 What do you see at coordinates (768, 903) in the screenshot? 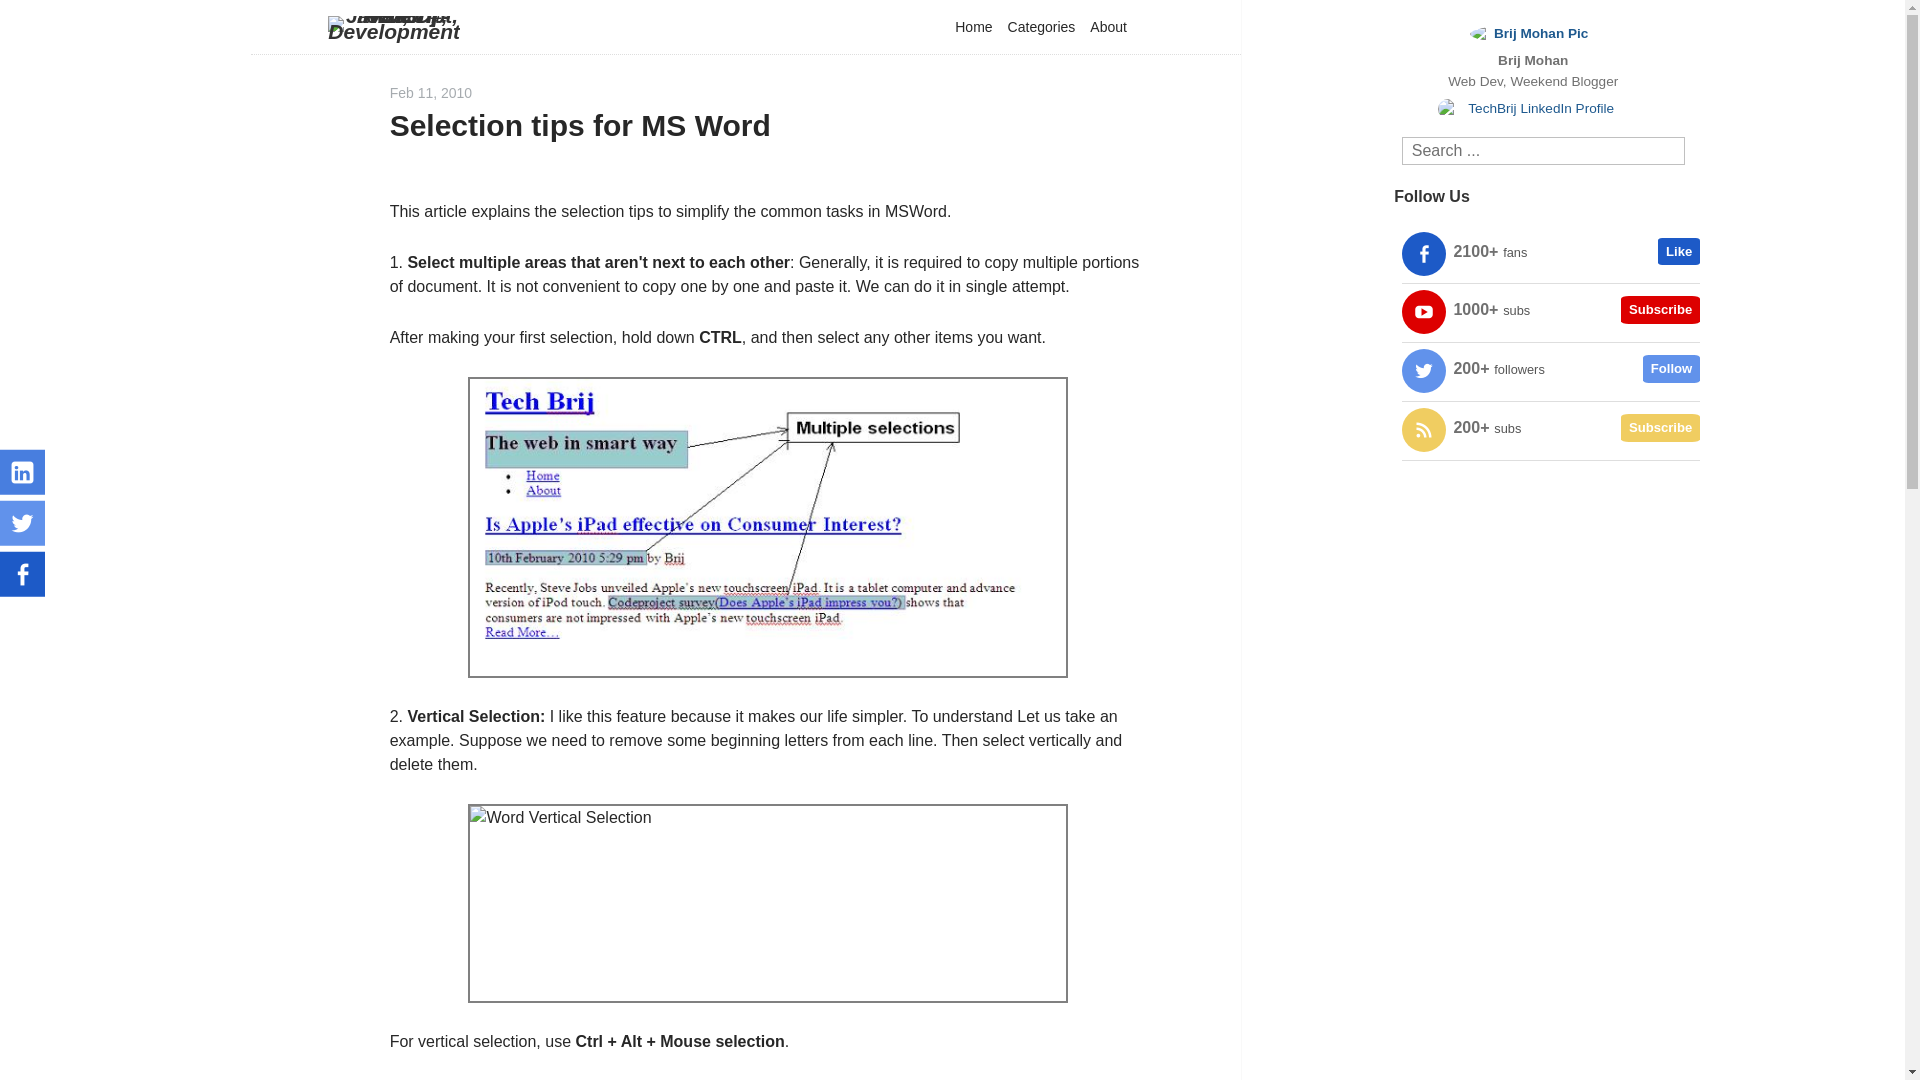
I see `word-vertical-selection` at bounding box center [768, 903].